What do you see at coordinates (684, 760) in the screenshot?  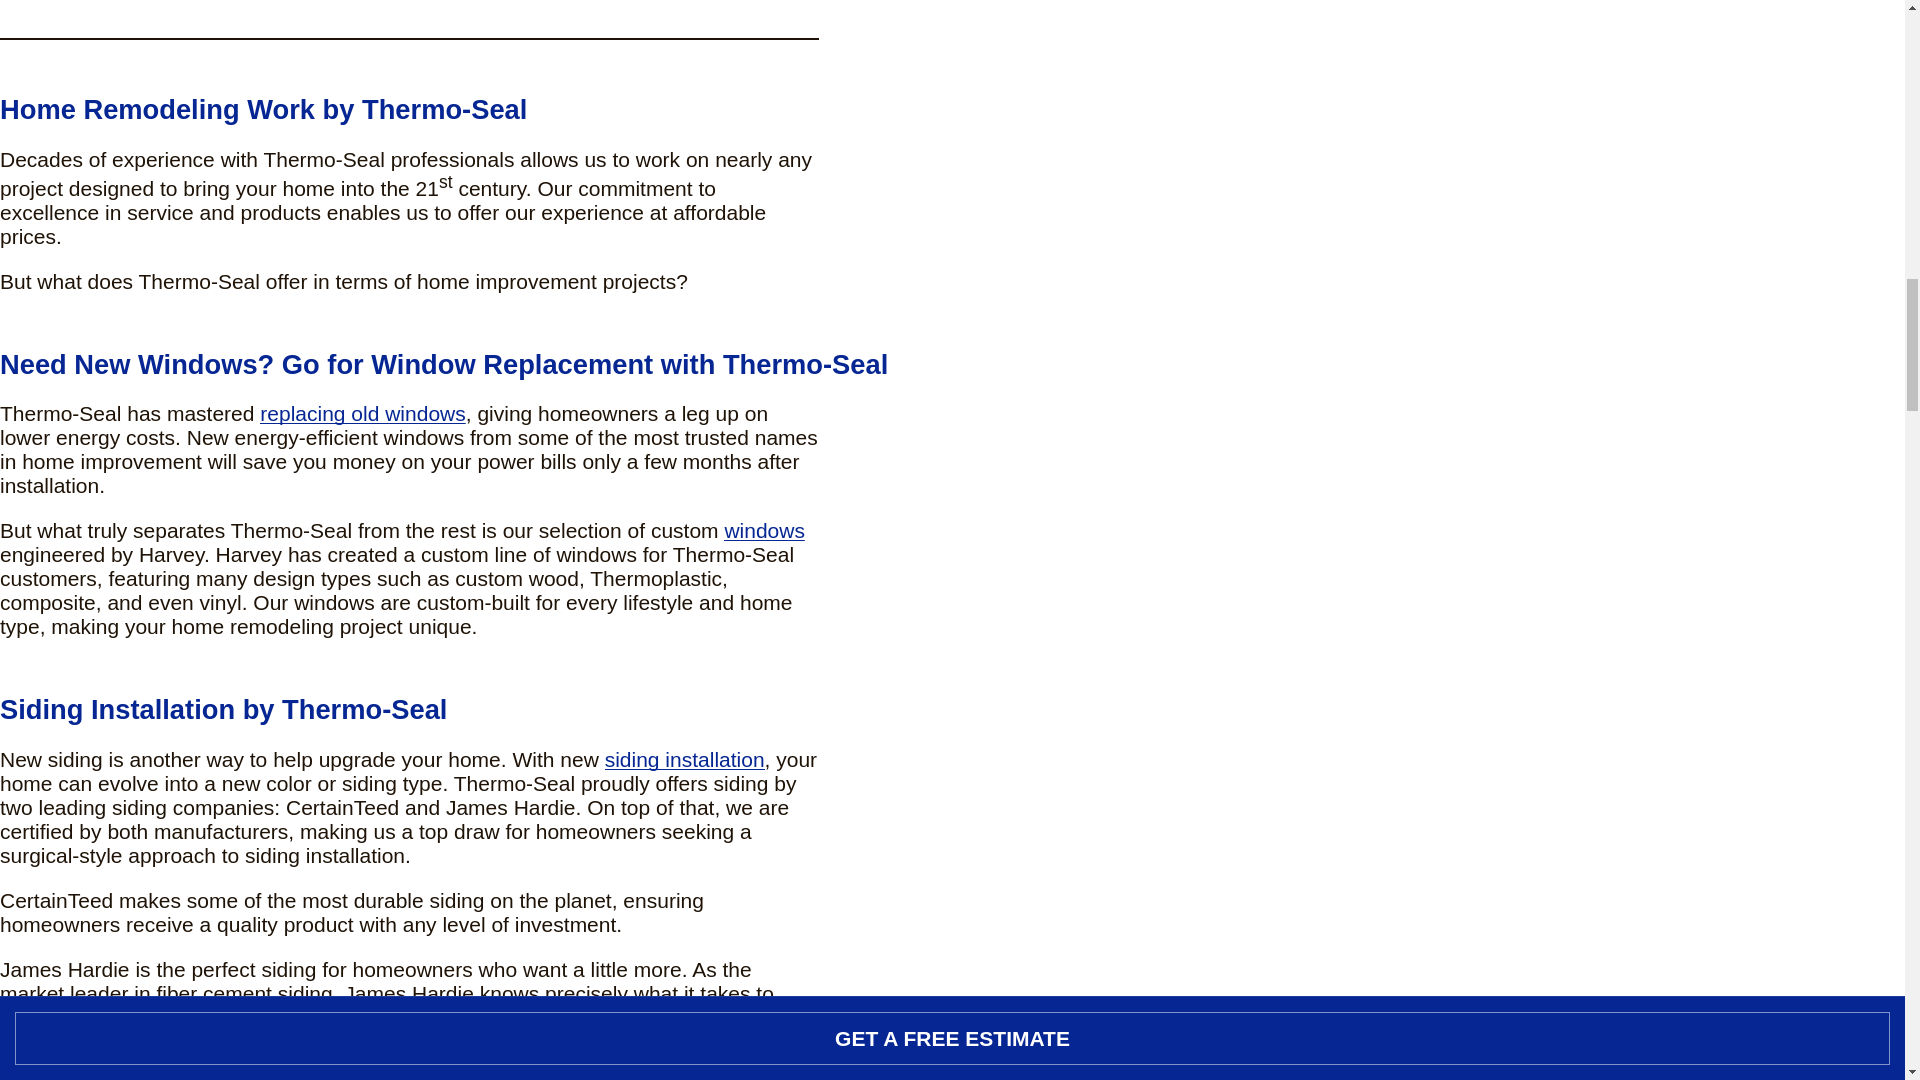 I see `siding installation` at bounding box center [684, 760].